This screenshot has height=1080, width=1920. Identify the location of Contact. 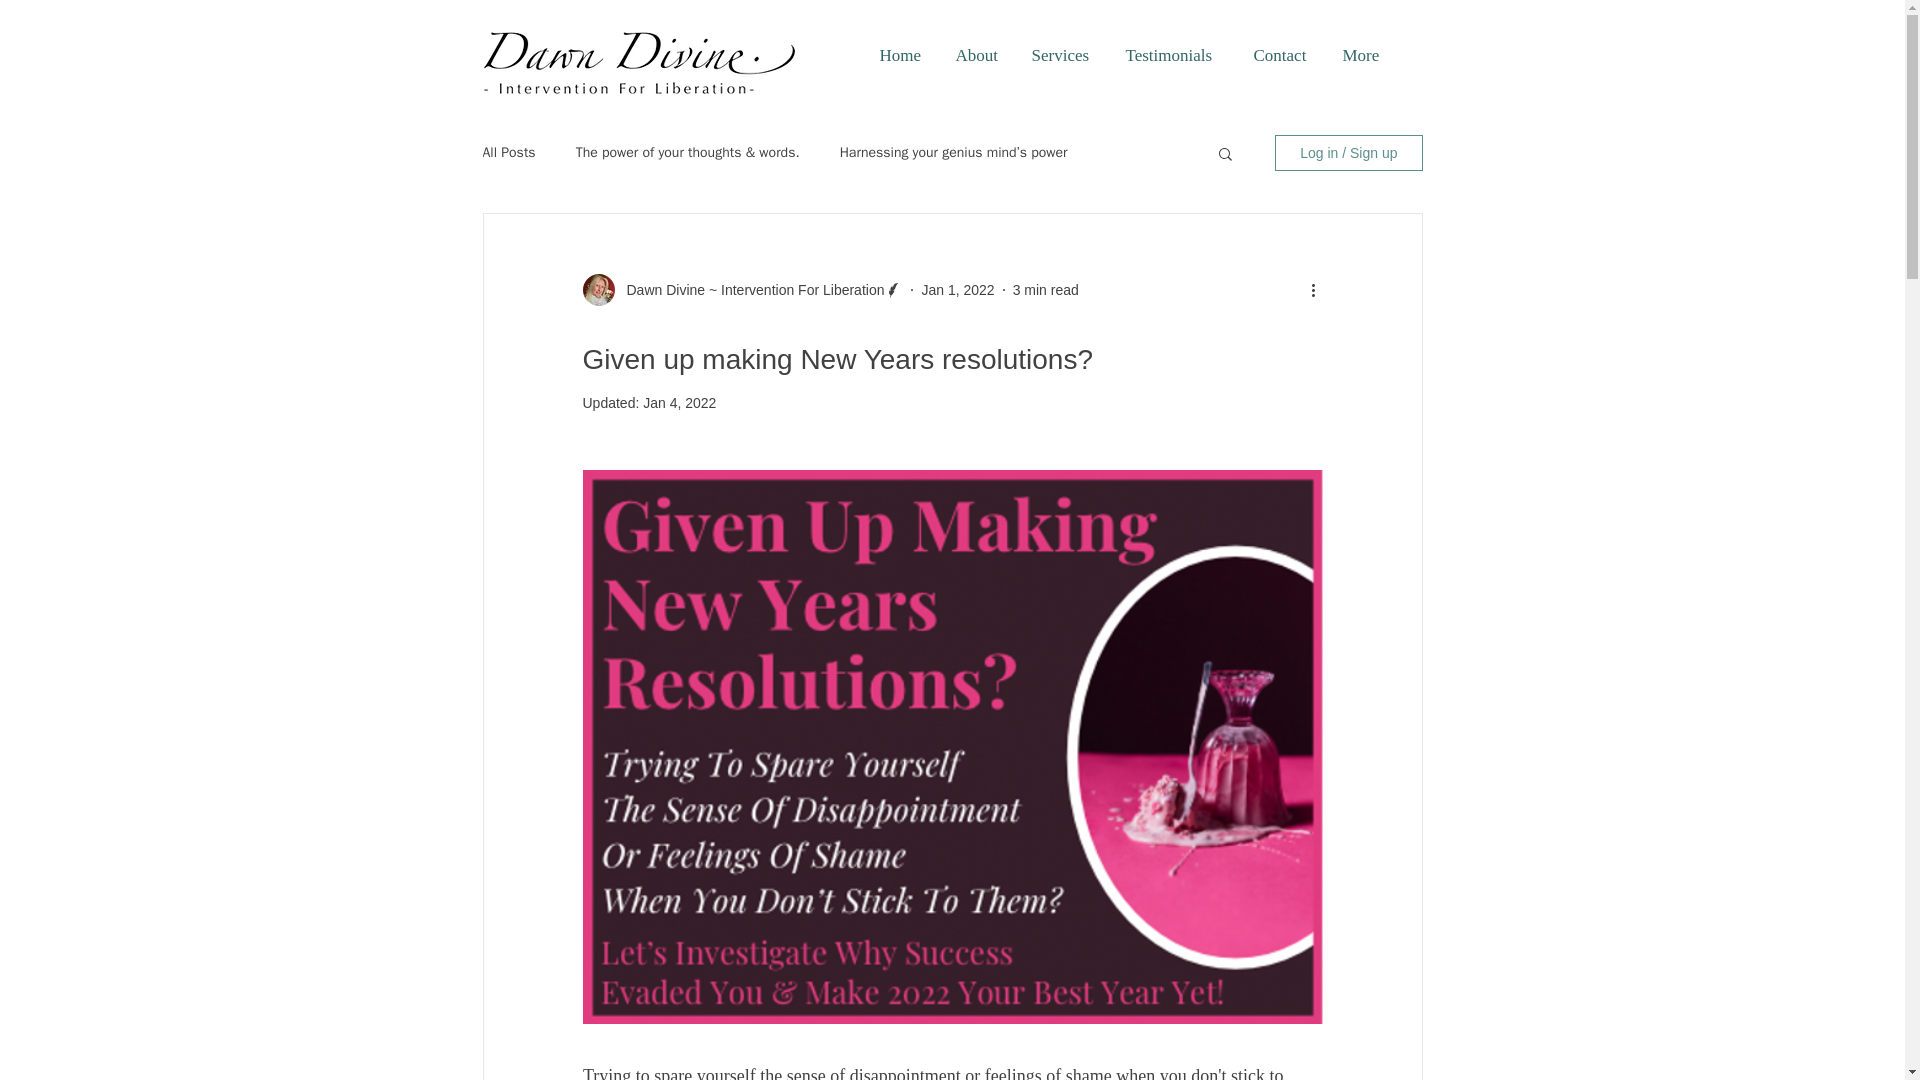
(1282, 56).